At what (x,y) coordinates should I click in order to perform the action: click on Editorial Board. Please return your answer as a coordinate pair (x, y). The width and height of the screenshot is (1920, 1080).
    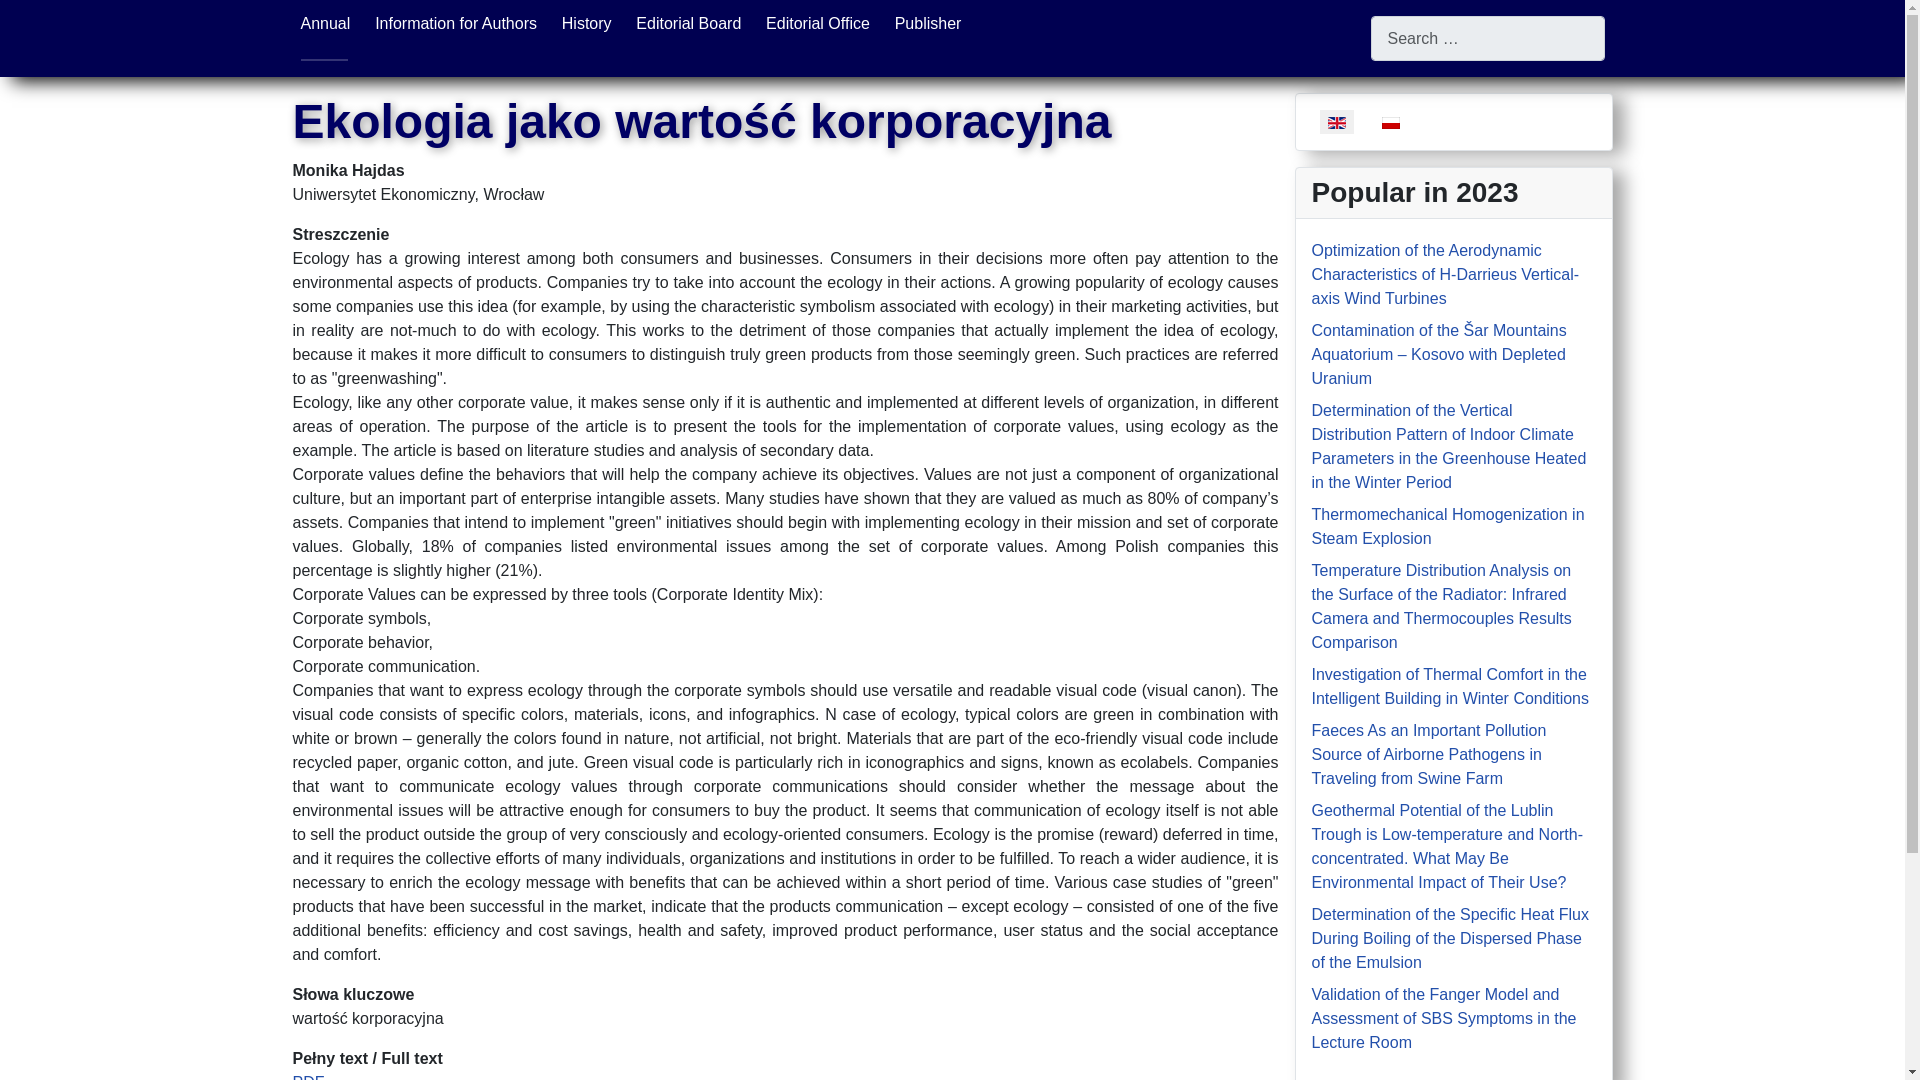
    Looking at the image, I should click on (688, 24).